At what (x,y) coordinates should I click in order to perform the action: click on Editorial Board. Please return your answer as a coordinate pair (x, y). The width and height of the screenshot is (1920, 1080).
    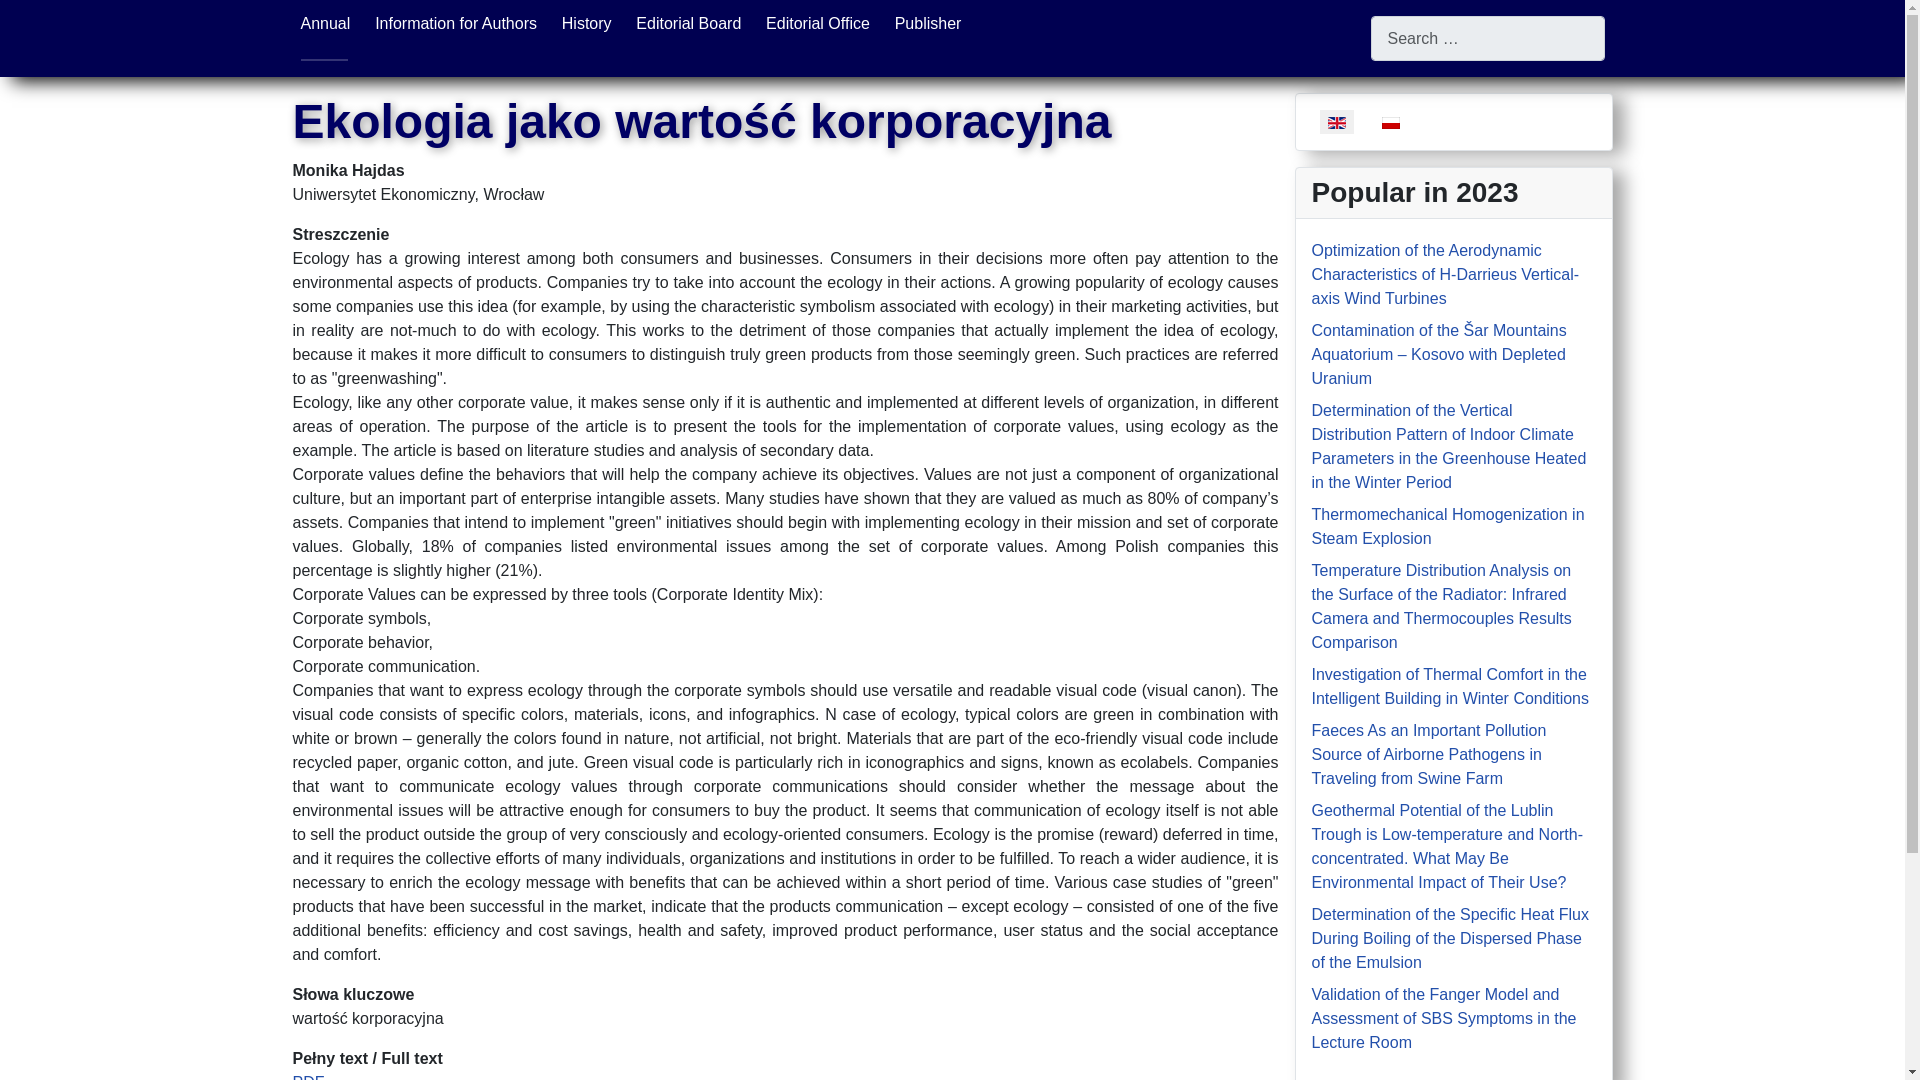
    Looking at the image, I should click on (688, 24).